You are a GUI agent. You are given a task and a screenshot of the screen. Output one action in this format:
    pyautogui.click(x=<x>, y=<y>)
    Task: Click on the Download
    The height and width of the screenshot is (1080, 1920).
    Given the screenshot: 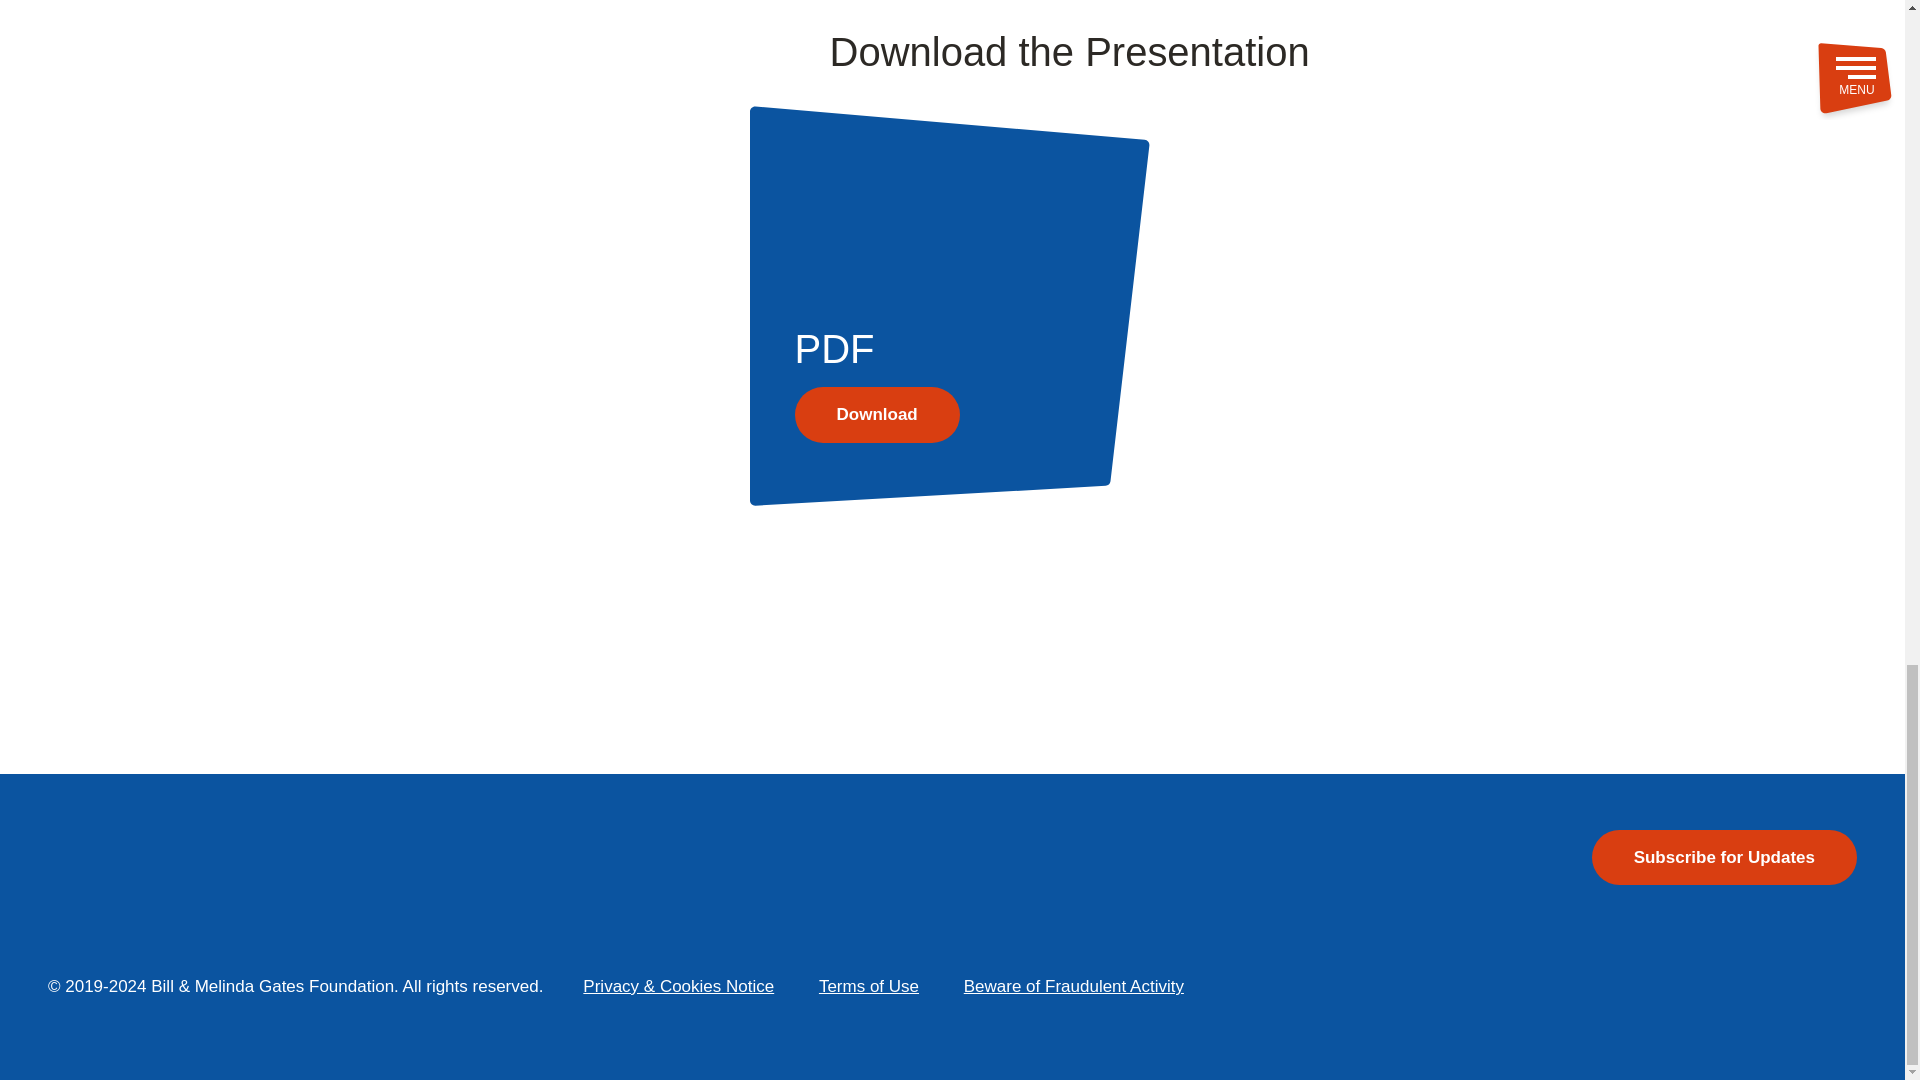 What is the action you would take?
    pyautogui.click(x=1334, y=414)
    